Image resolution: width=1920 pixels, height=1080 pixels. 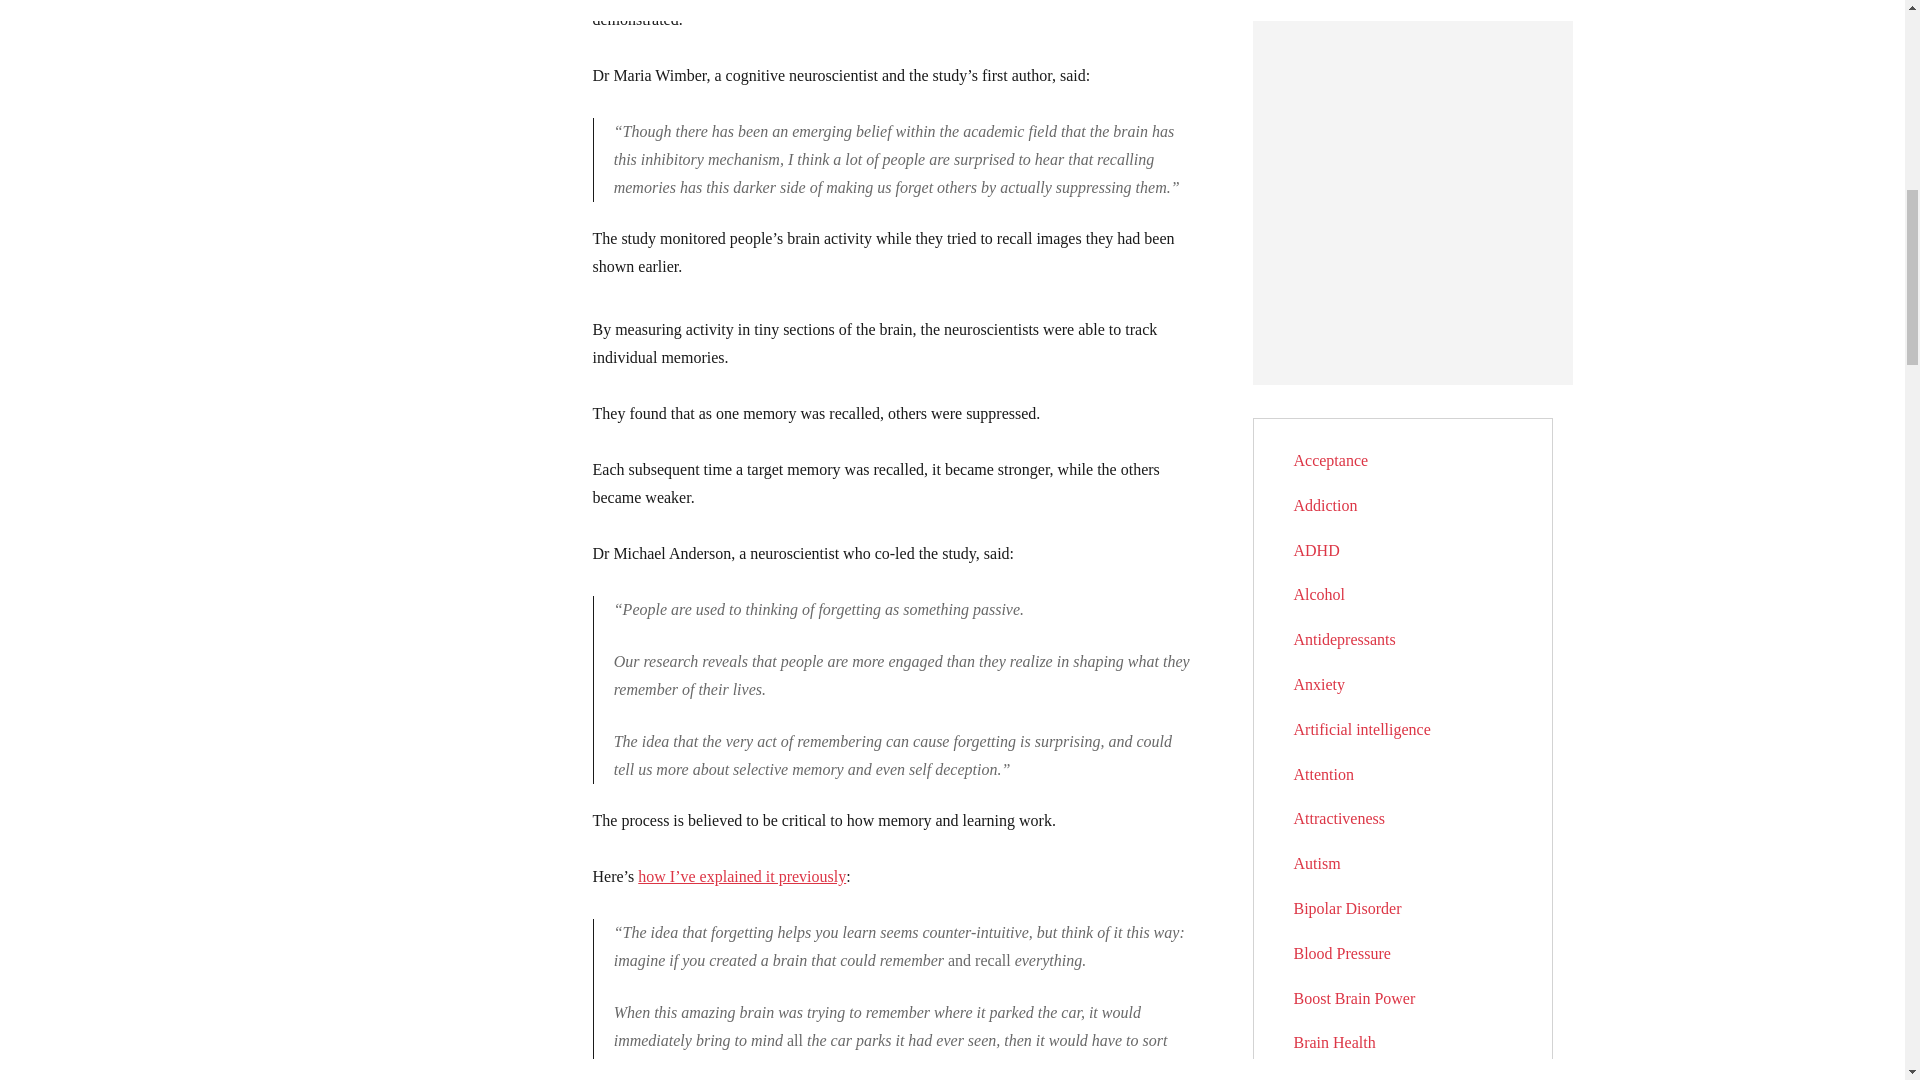 I want to click on ADHD, so click(x=1317, y=550).